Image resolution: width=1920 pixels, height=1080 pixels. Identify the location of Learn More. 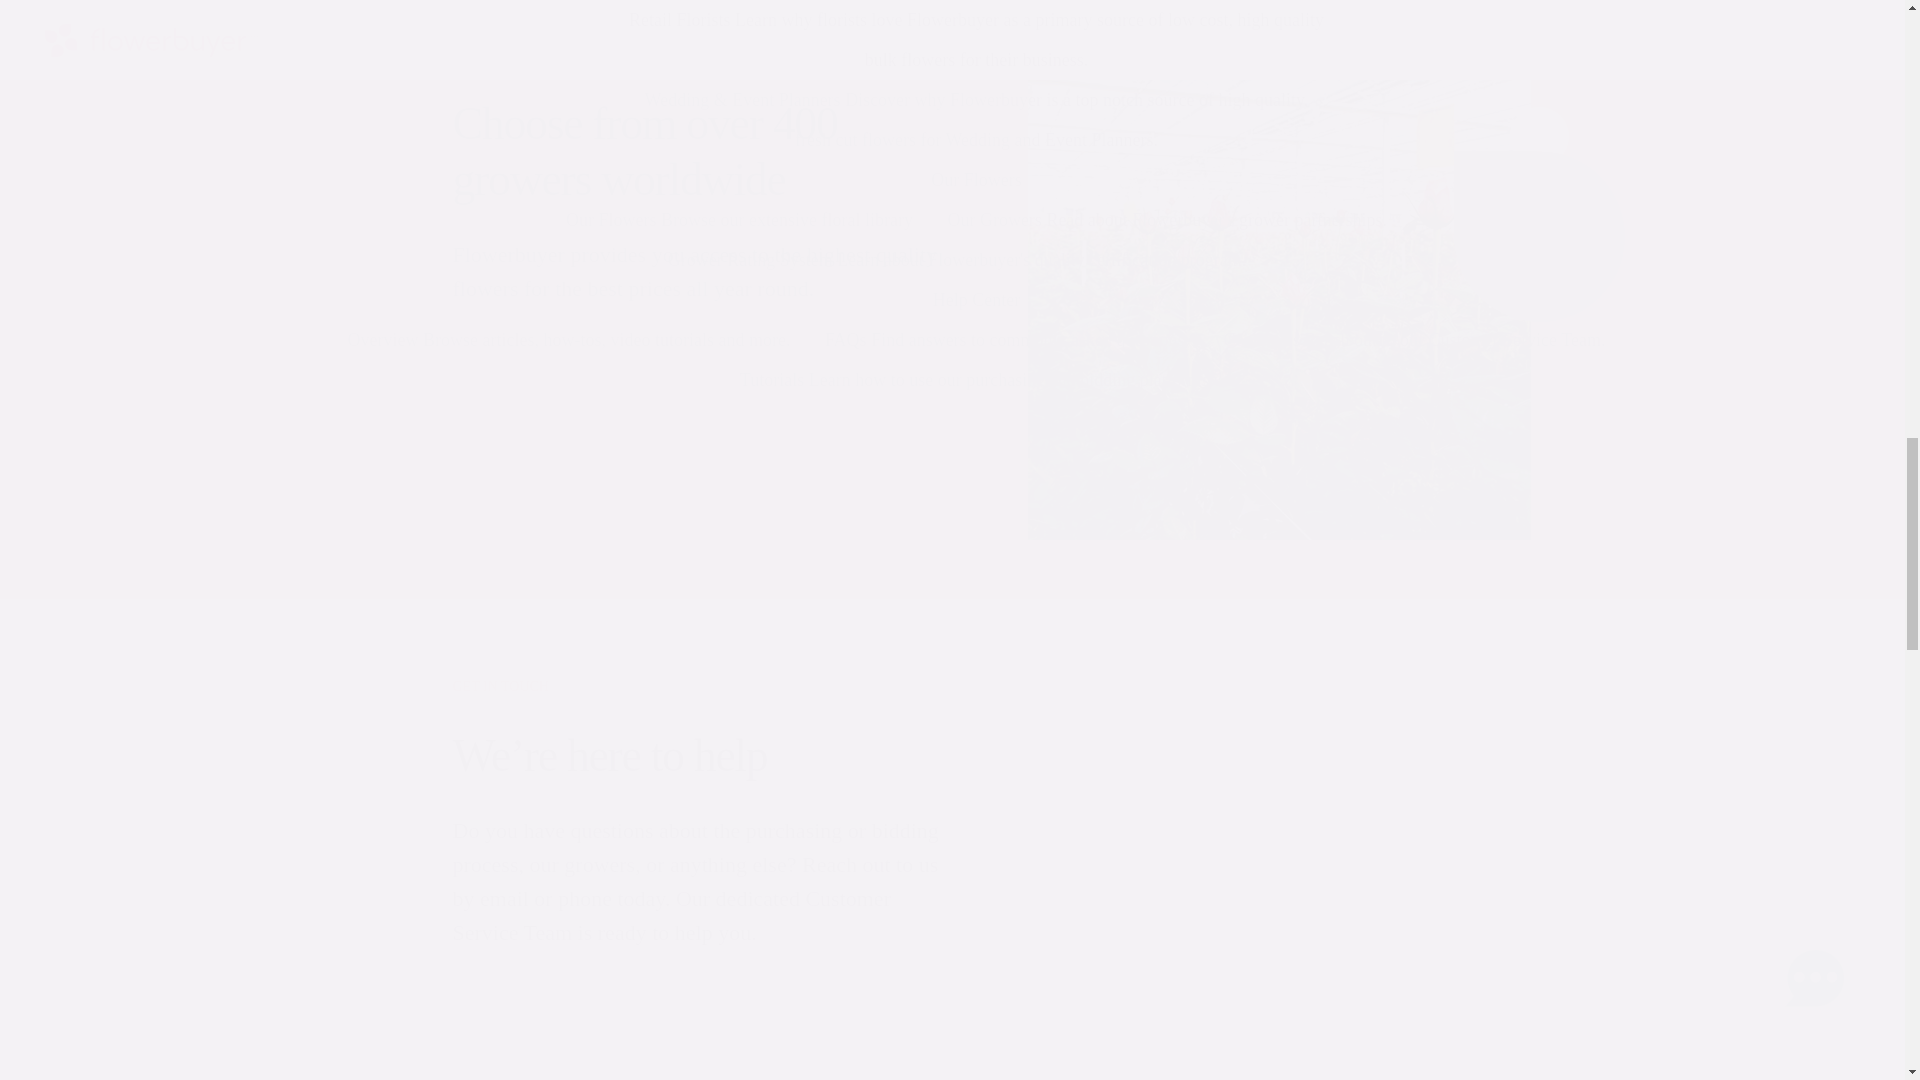
(566, 381).